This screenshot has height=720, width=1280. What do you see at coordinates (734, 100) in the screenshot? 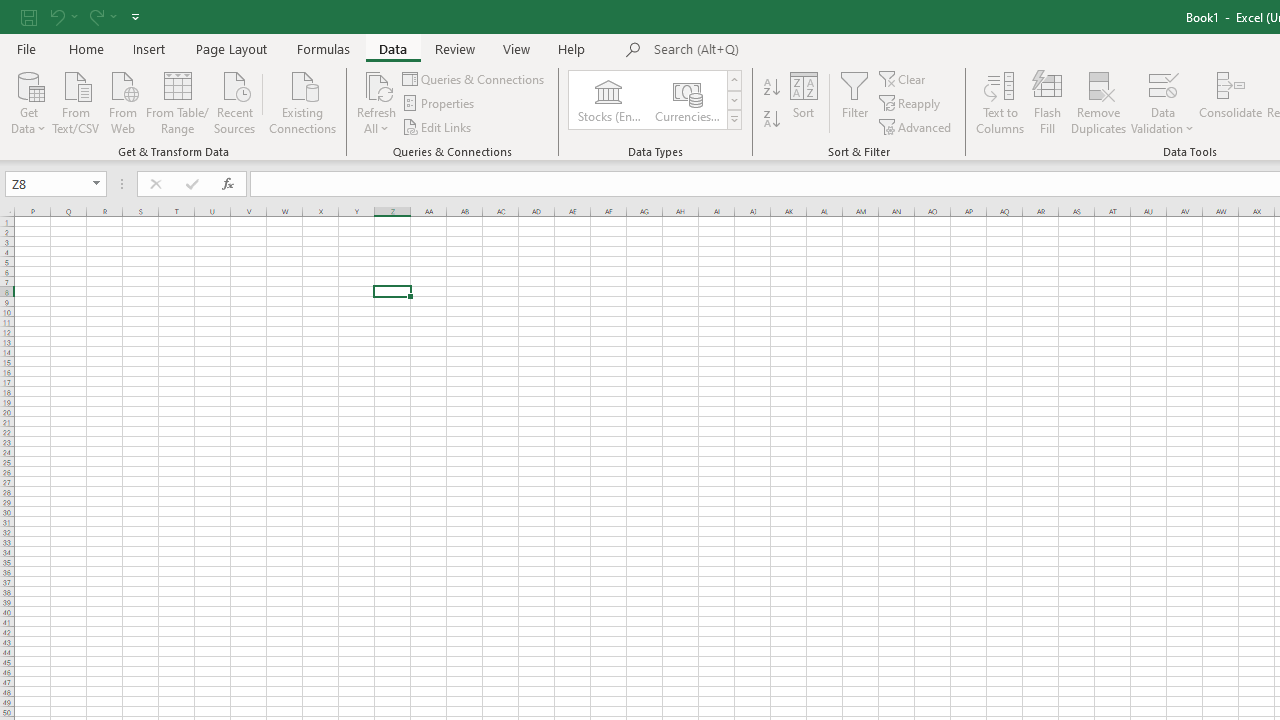
I see `Row Down` at bounding box center [734, 100].